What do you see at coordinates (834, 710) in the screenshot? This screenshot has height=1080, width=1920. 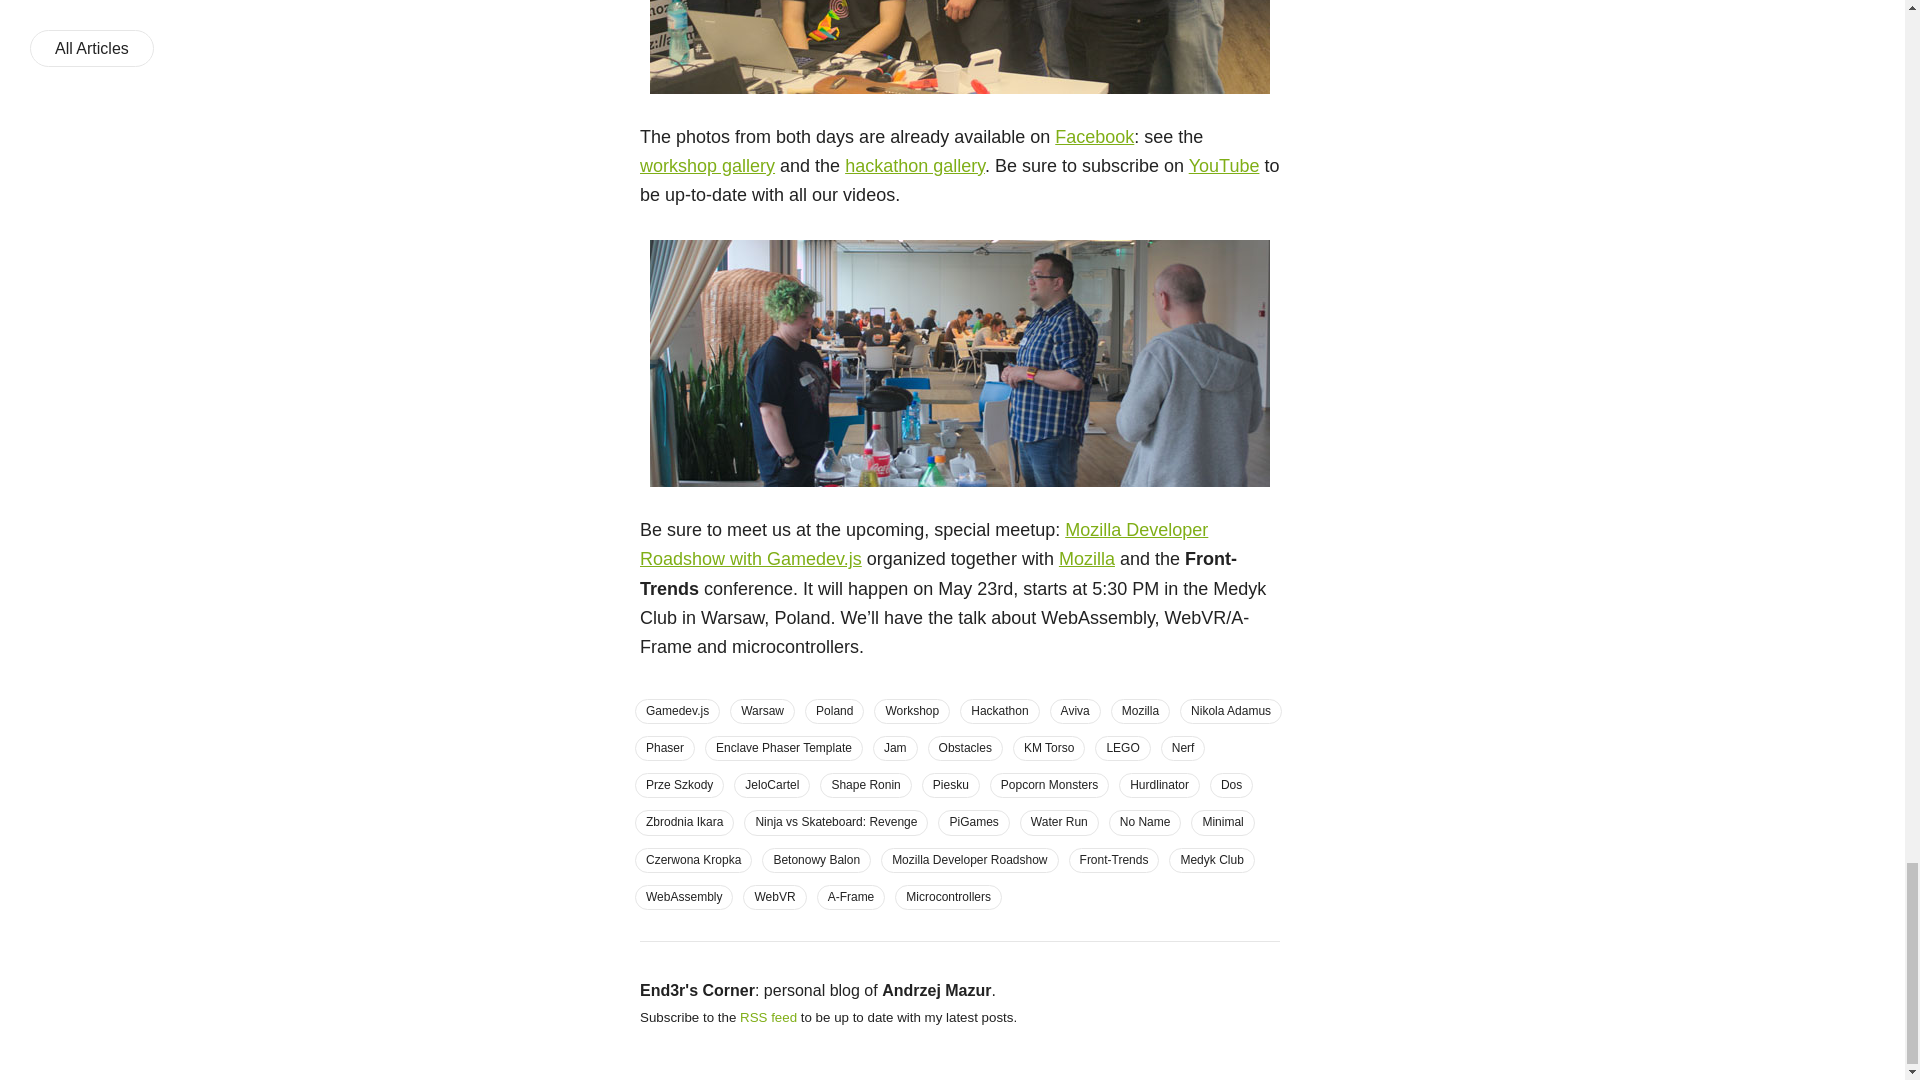 I see `Poland` at bounding box center [834, 710].